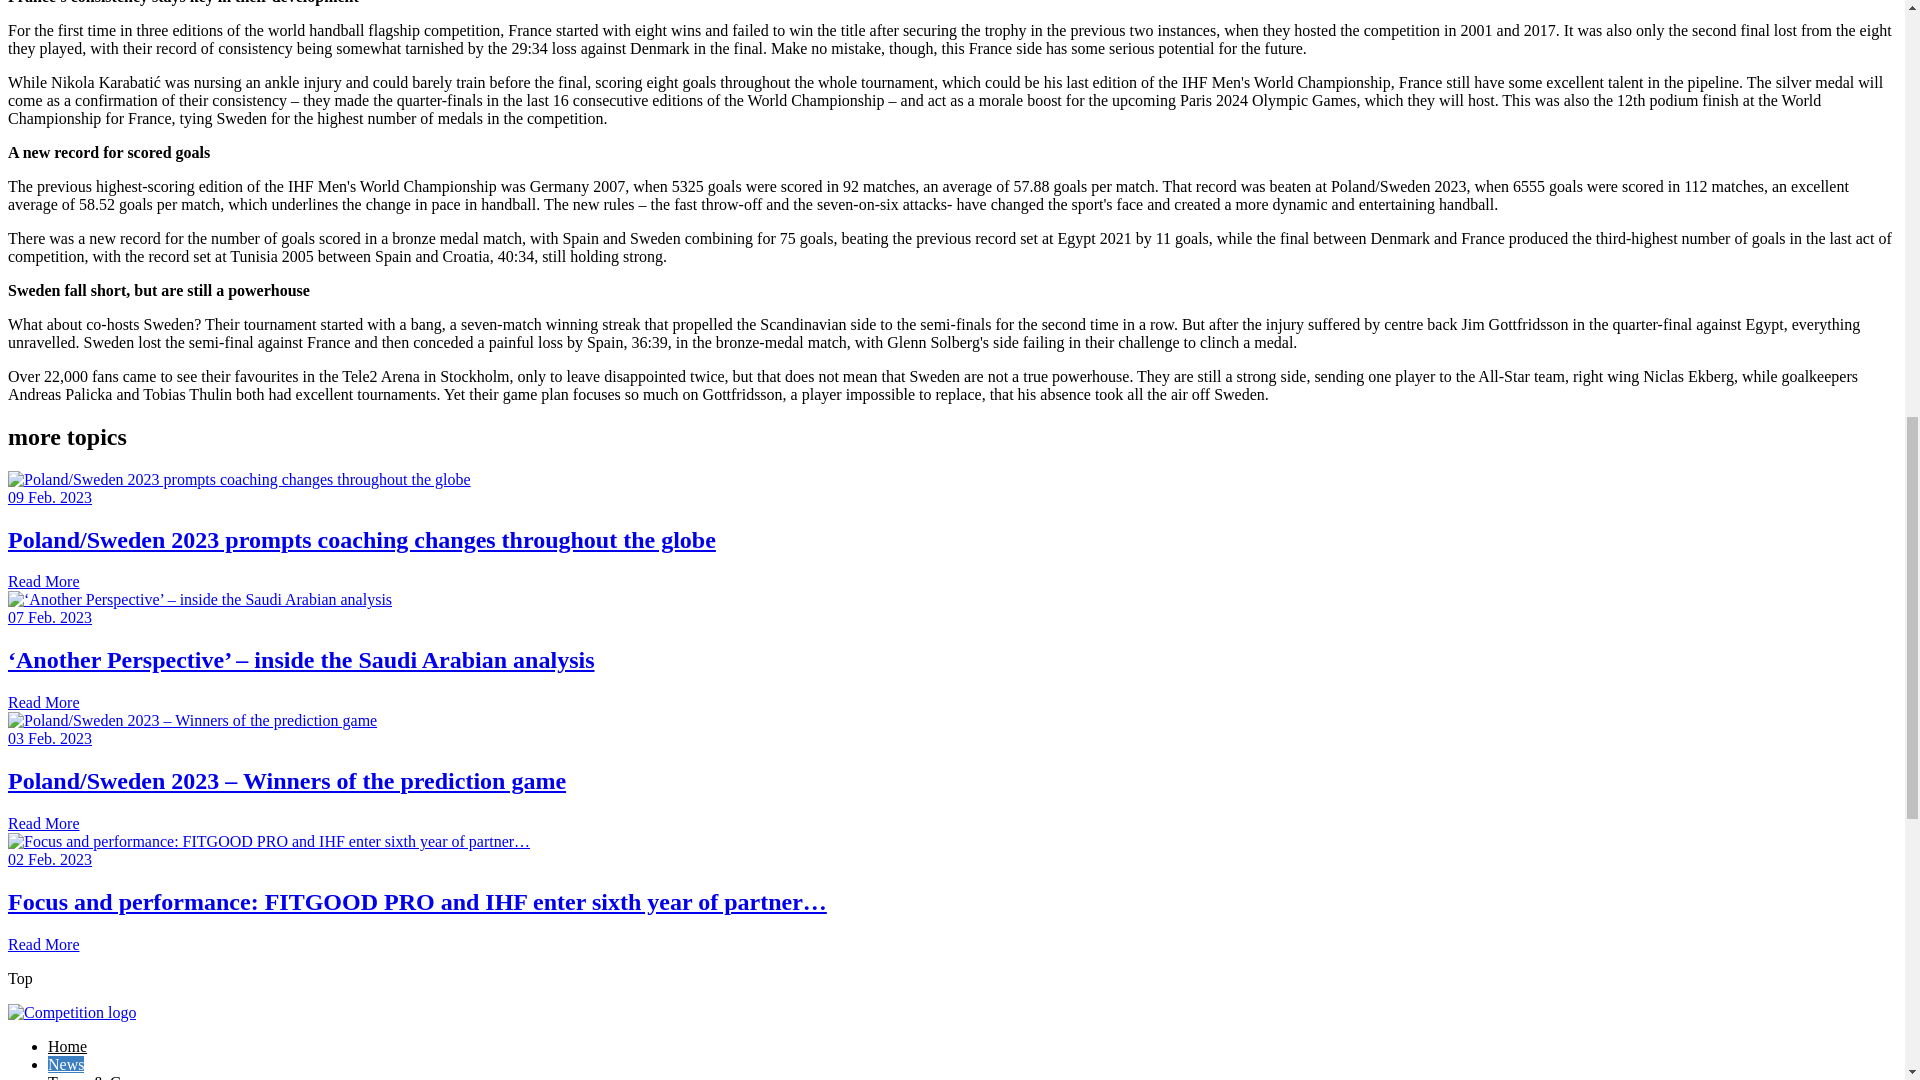 This screenshot has width=1920, height=1080. I want to click on Read More, so click(44, 581).